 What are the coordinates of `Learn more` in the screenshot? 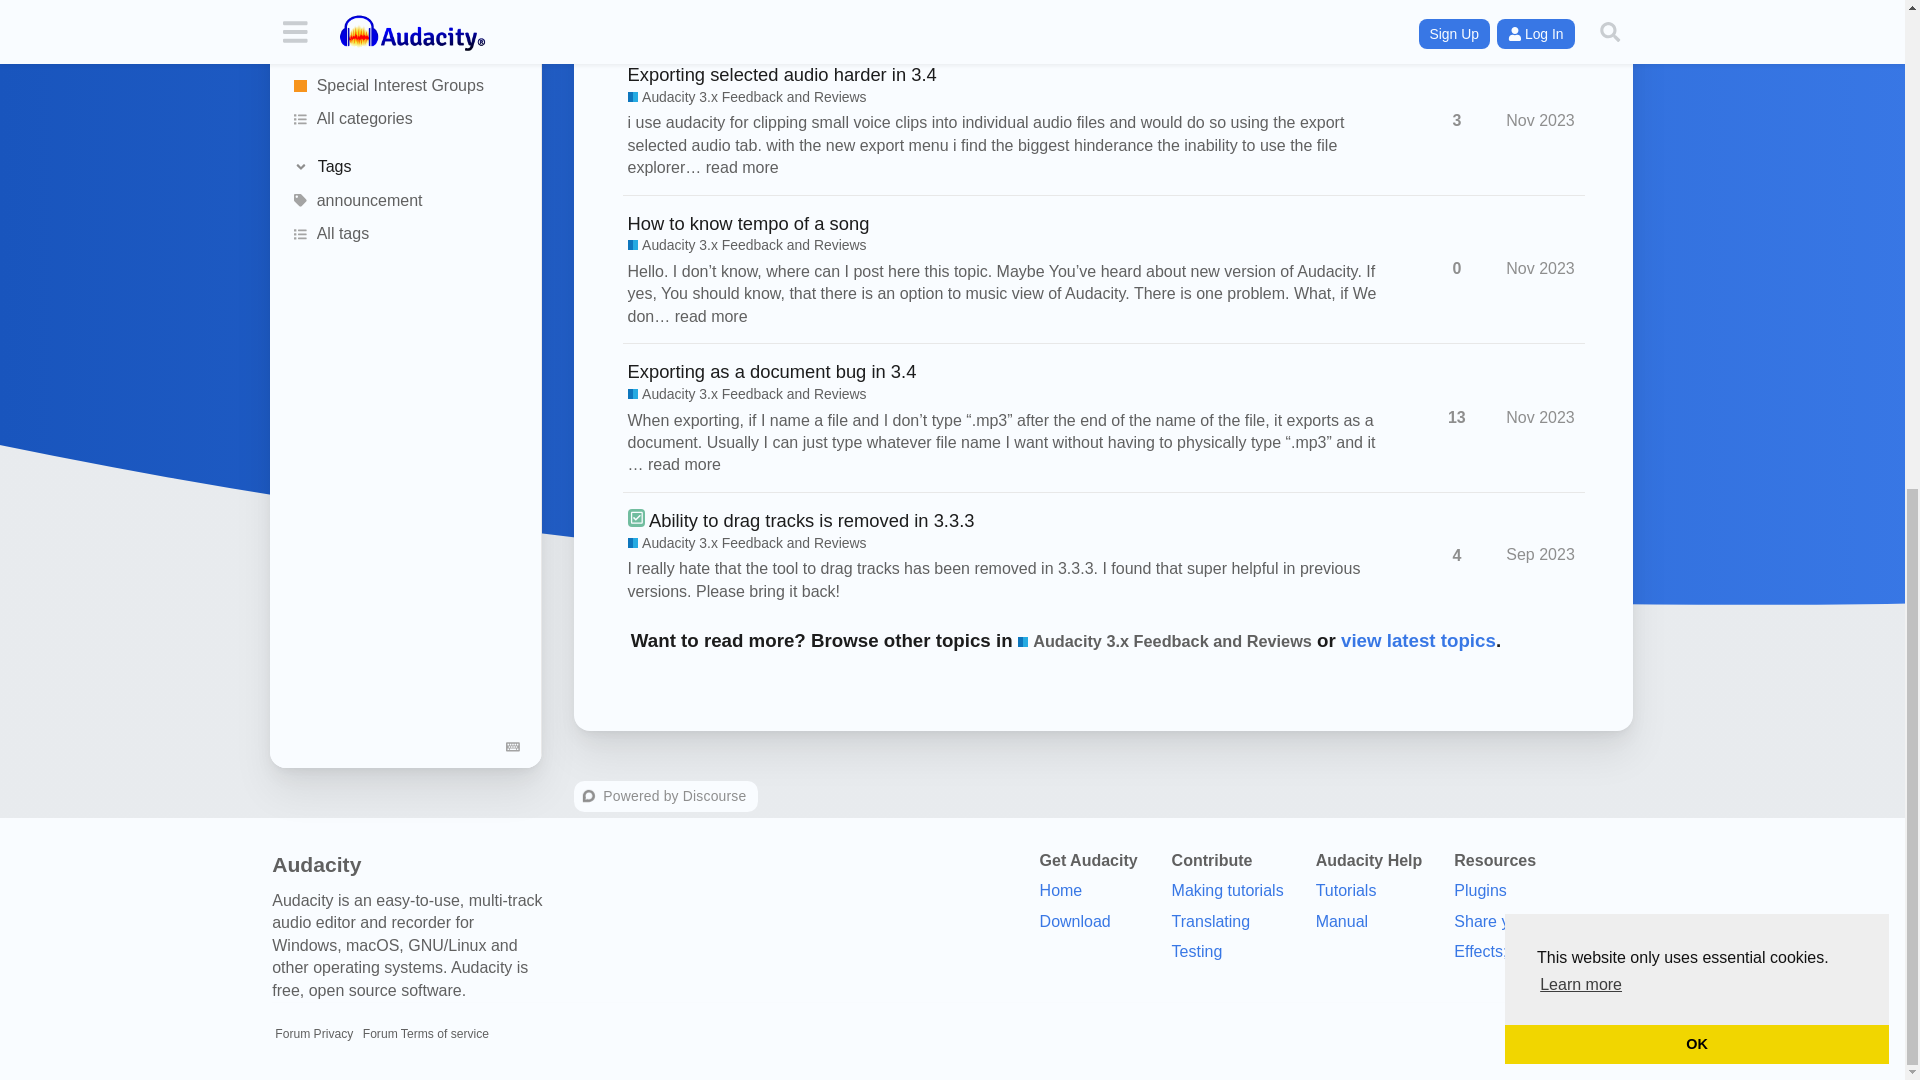 It's located at (1580, 96).